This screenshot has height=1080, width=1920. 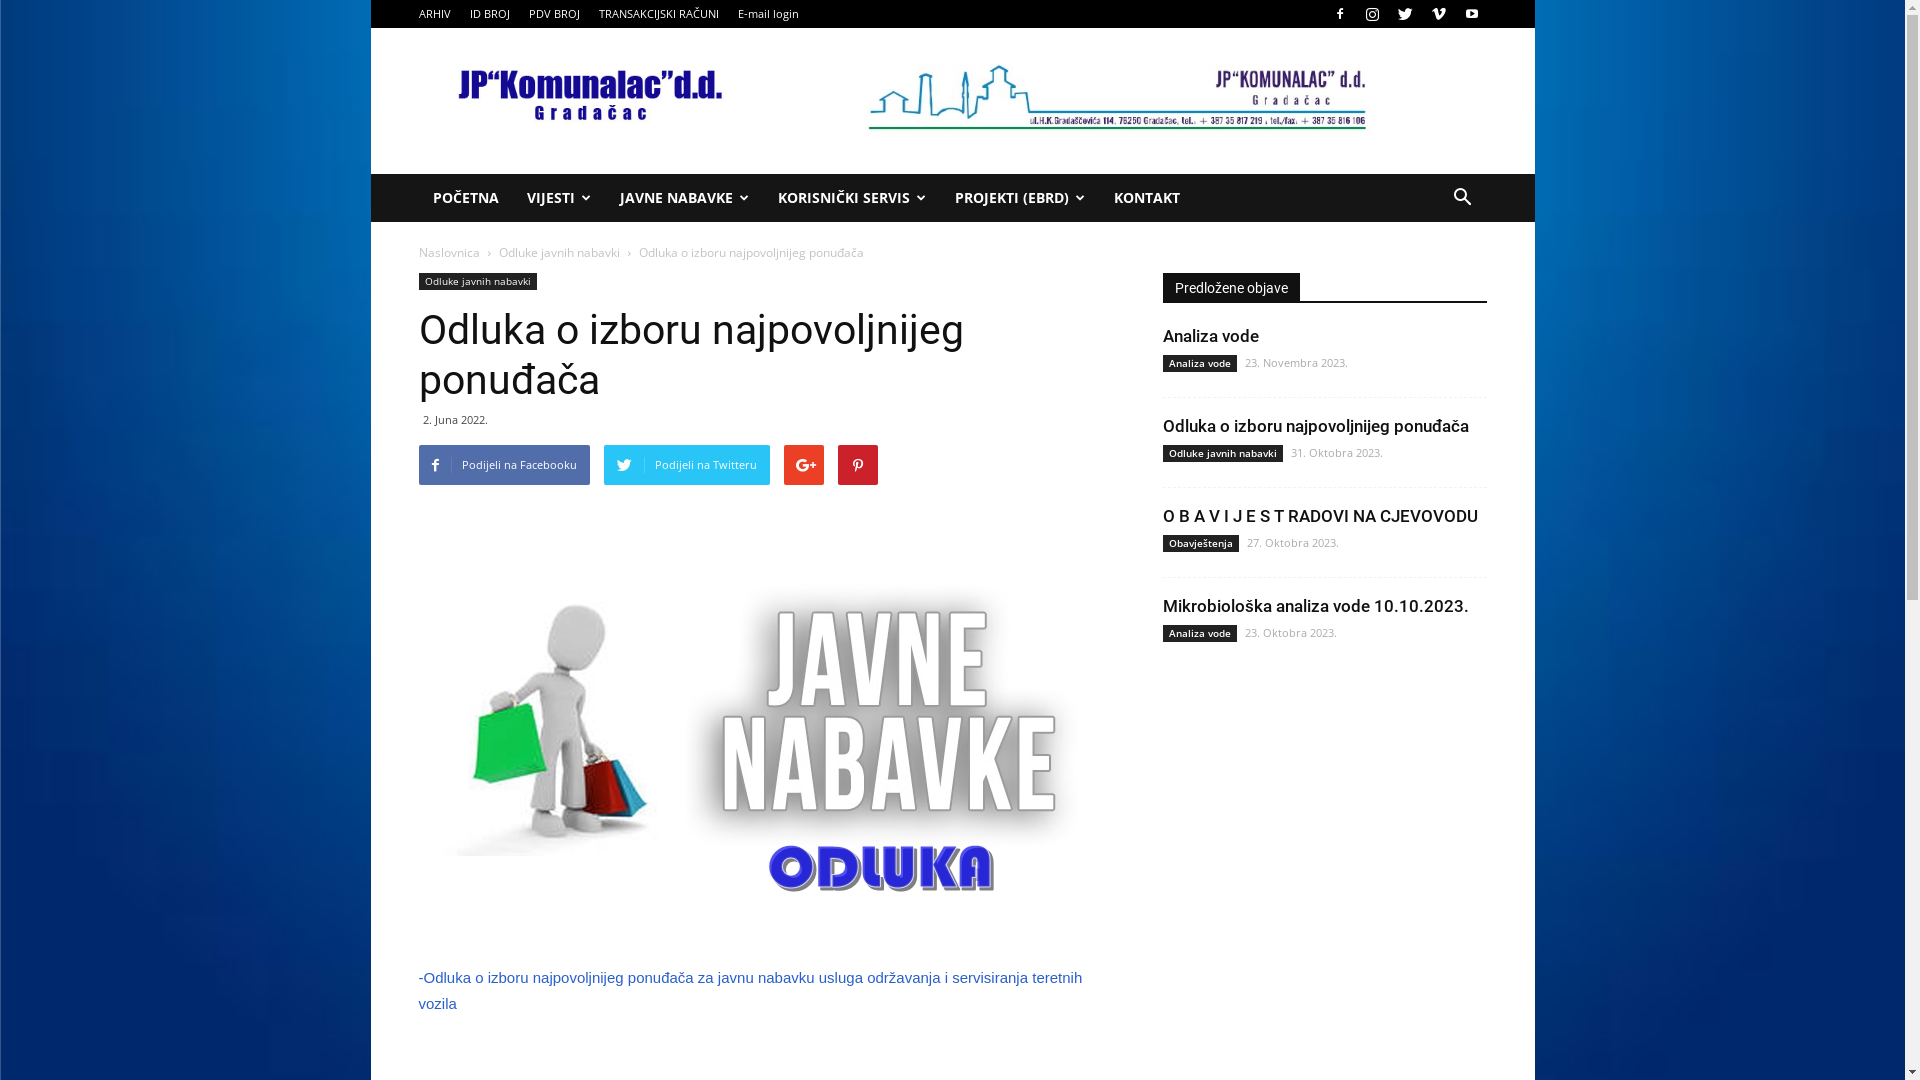 What do you see at coordinates (448, 252) in the screenshot?
I see `Naslovnica` at bounding box center [448, 252].